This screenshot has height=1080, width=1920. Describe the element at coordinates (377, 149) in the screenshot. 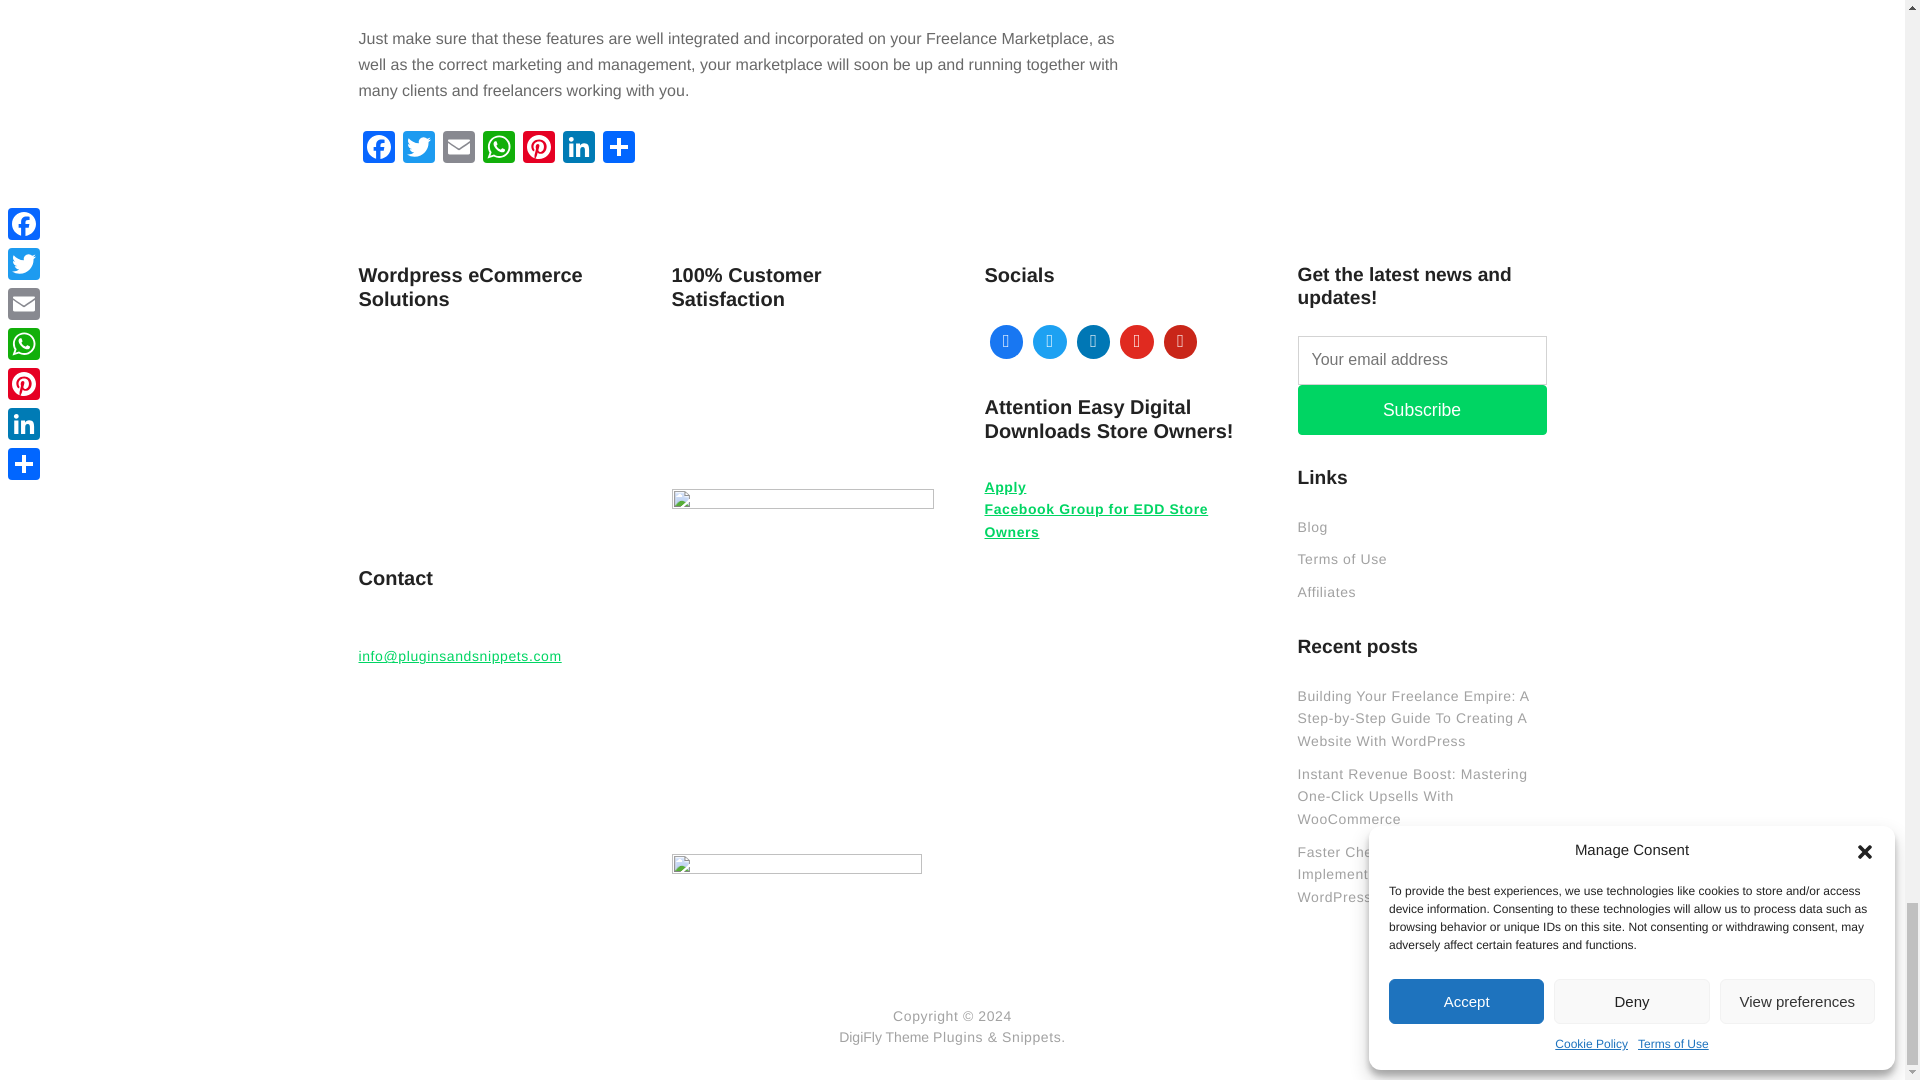

I see `Facebook` at that location.